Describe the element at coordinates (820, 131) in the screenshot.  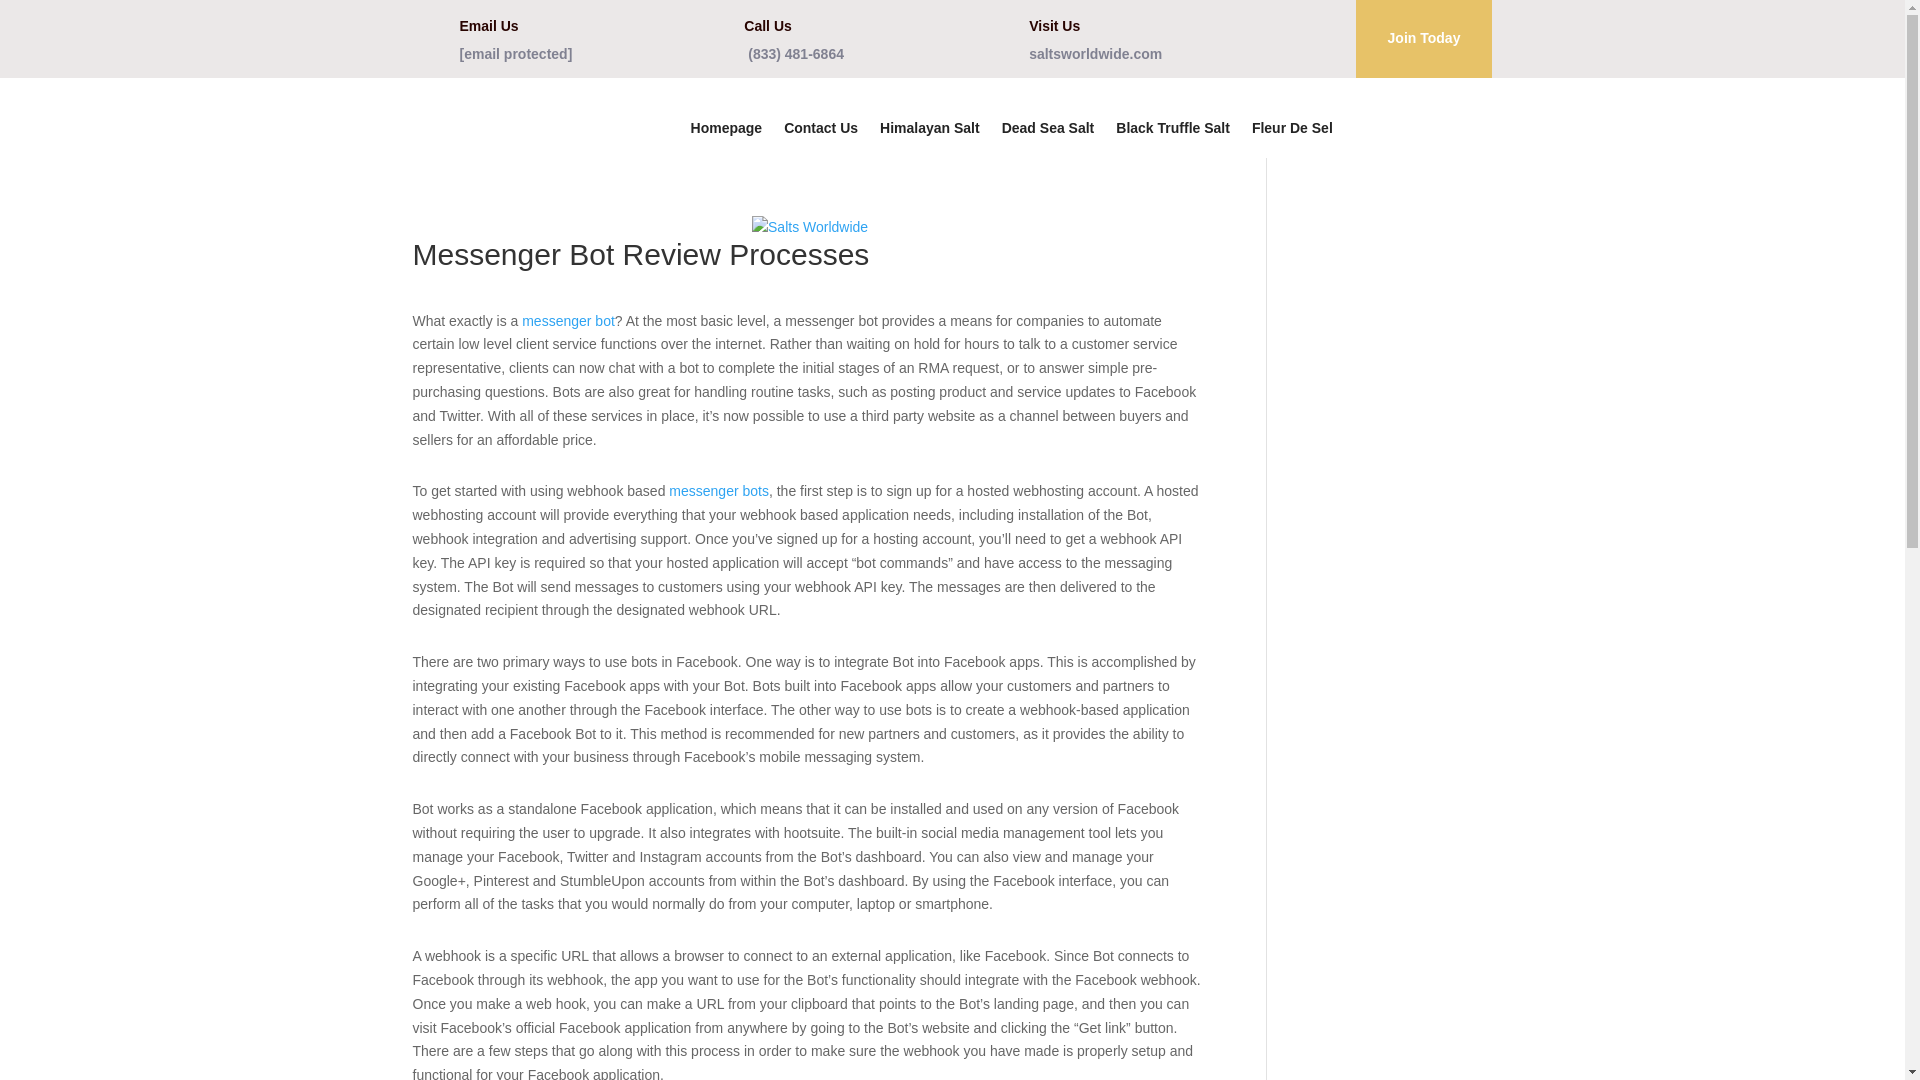
I see `Contact Us` at that location.